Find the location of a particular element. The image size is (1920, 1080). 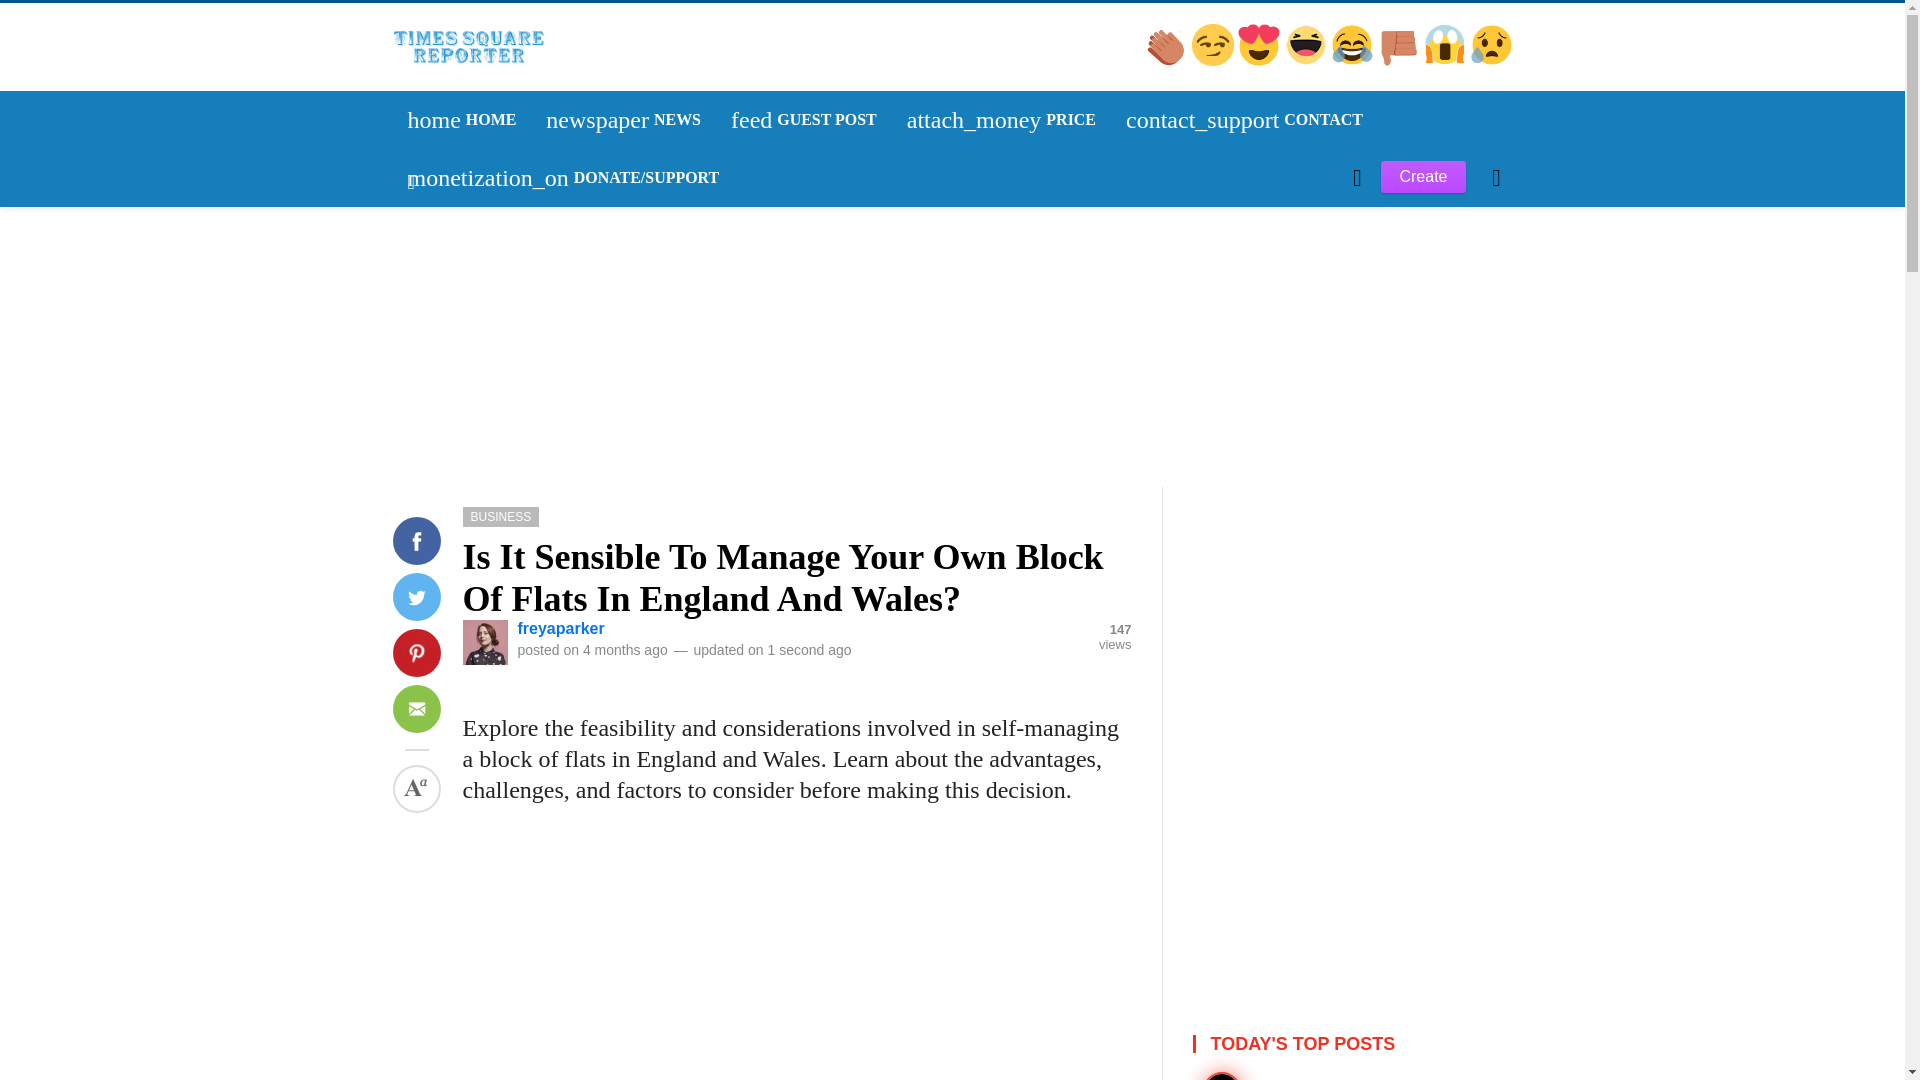

EW! is located at coordinates (434, 386).